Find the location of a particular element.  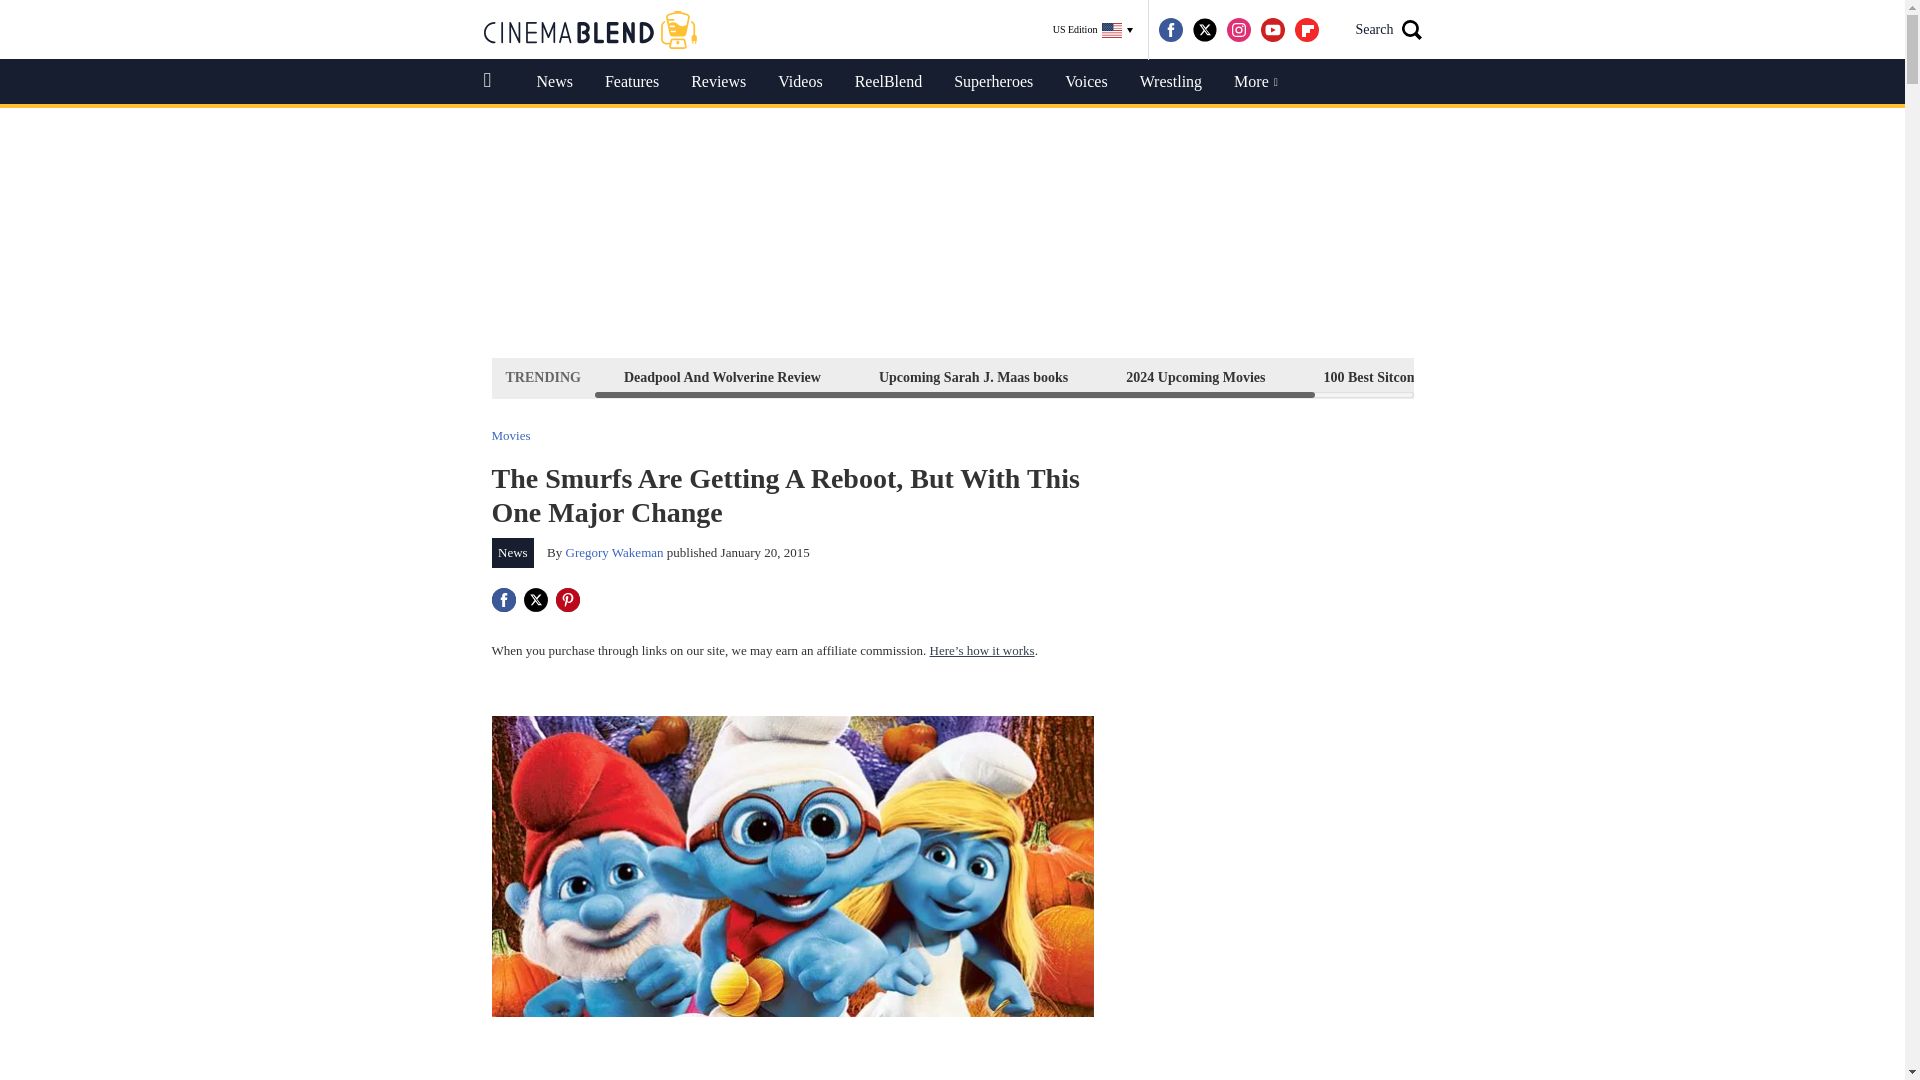

Deadpool And Wolverine Review is located at coordinates (722, 377).